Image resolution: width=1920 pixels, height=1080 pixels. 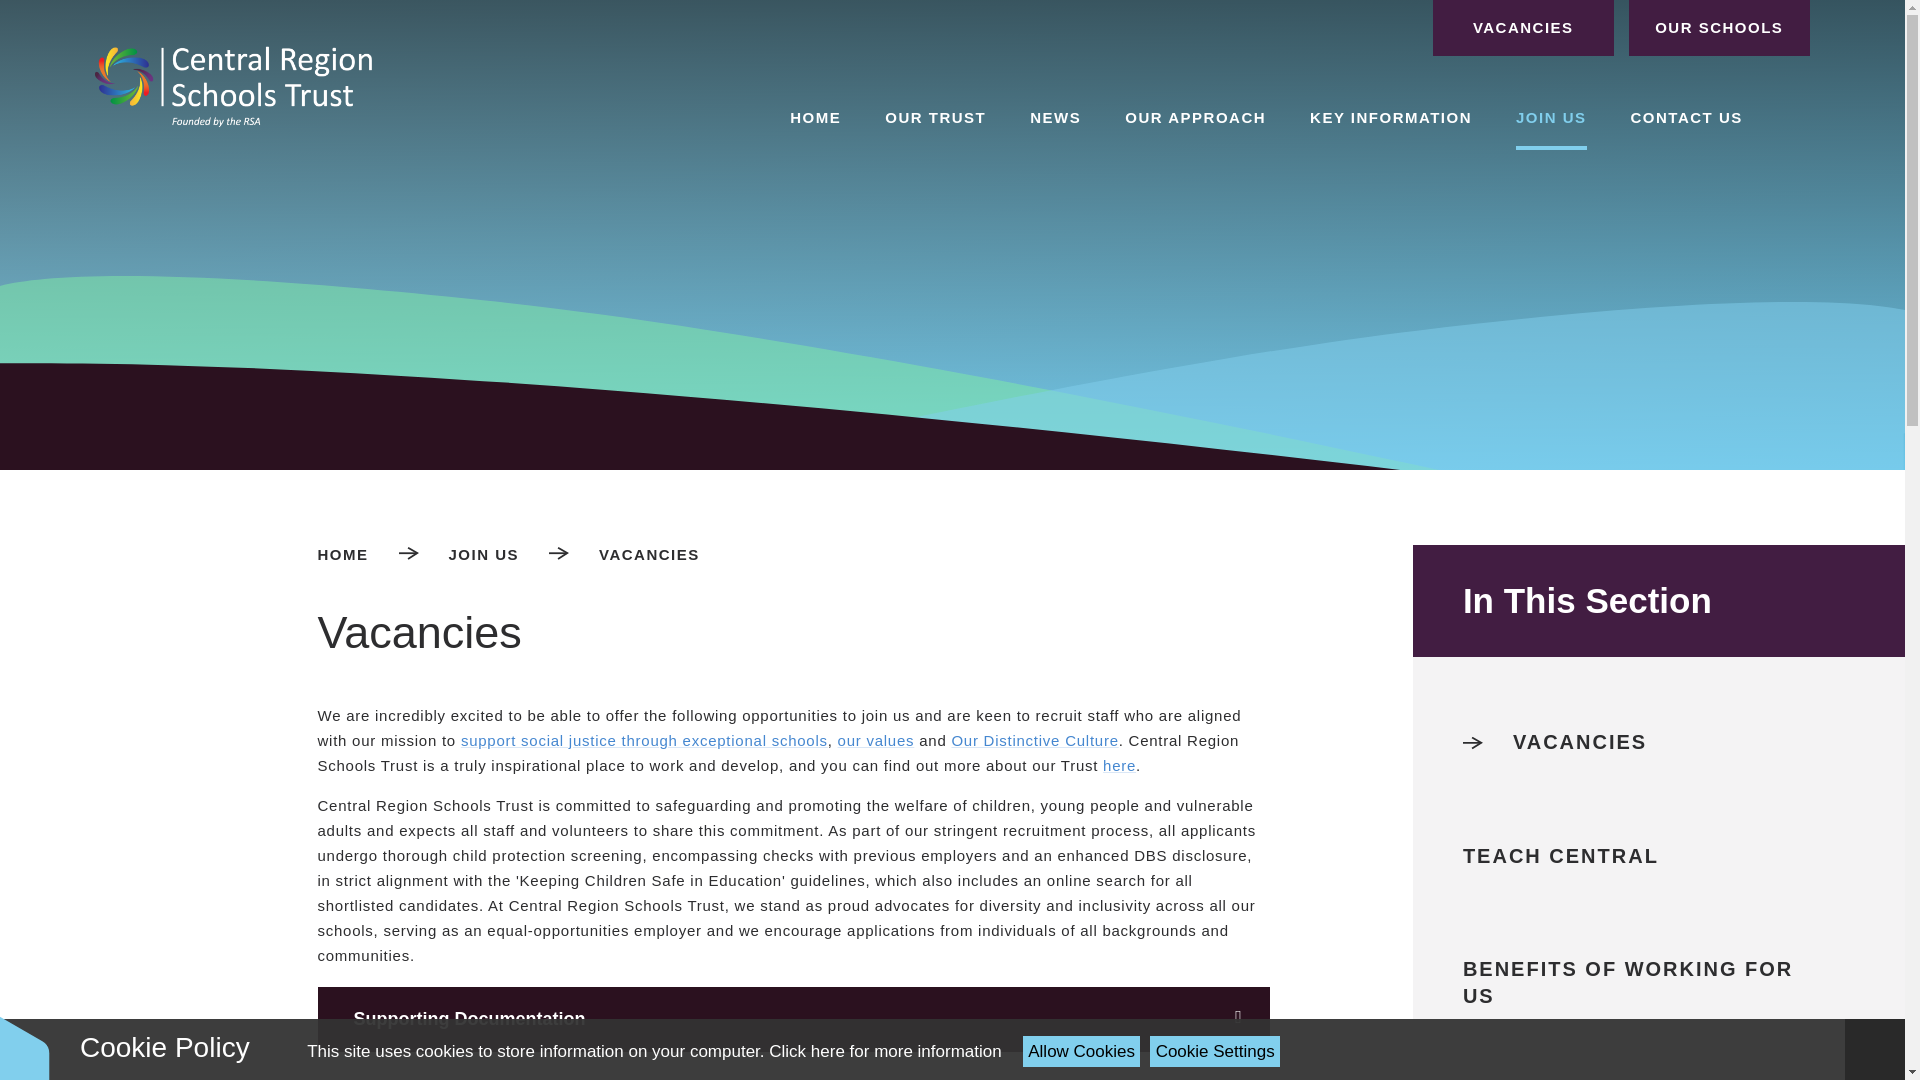 I want to click on OUR APPROACH, so click(x=1195, y=117).